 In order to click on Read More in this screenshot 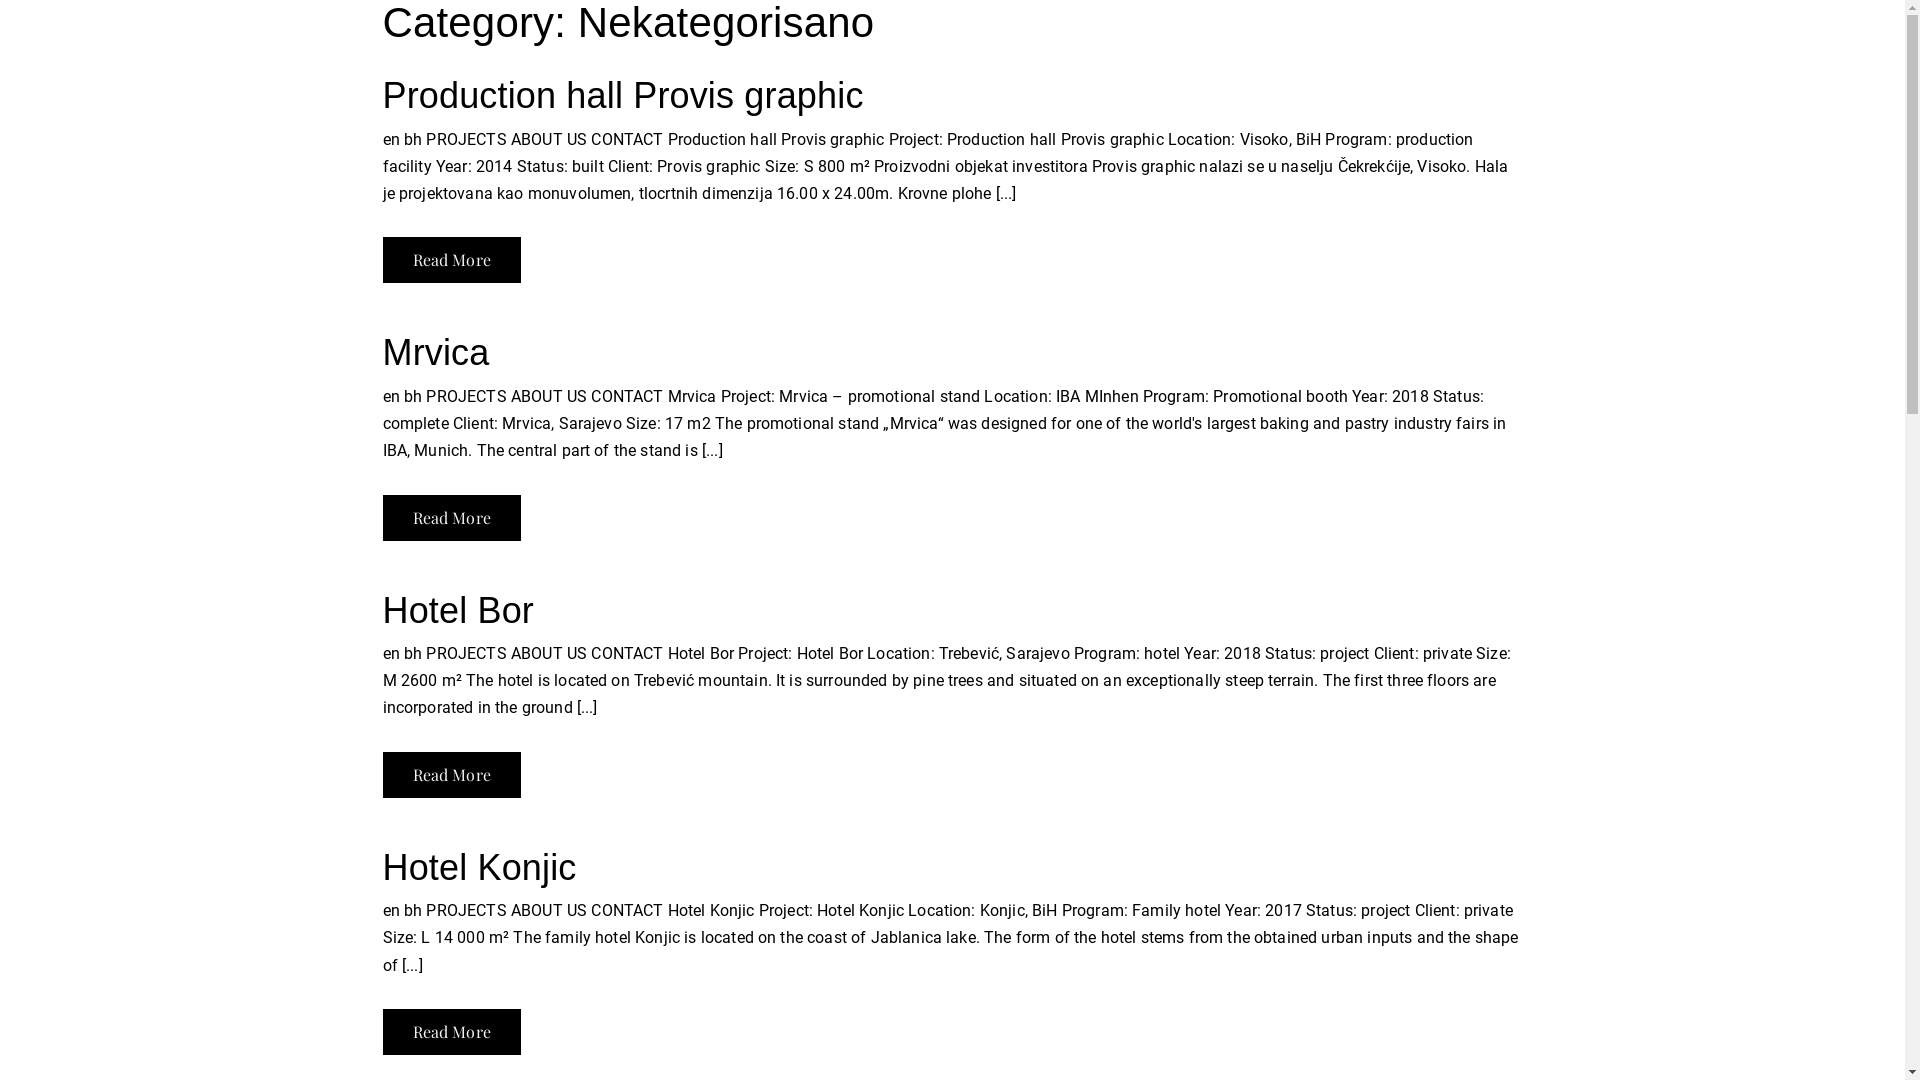, I will do `click(451, 1032)`.